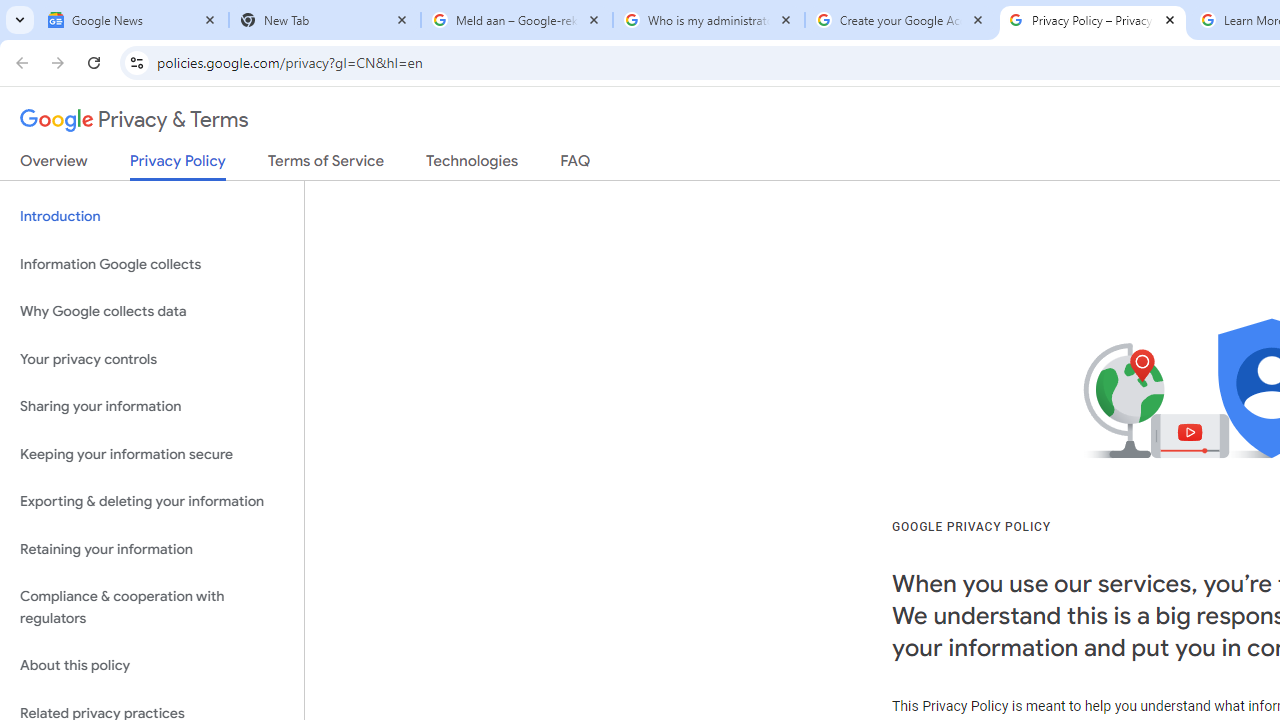  I want to click on Your privacy controls, so click(152, 358).